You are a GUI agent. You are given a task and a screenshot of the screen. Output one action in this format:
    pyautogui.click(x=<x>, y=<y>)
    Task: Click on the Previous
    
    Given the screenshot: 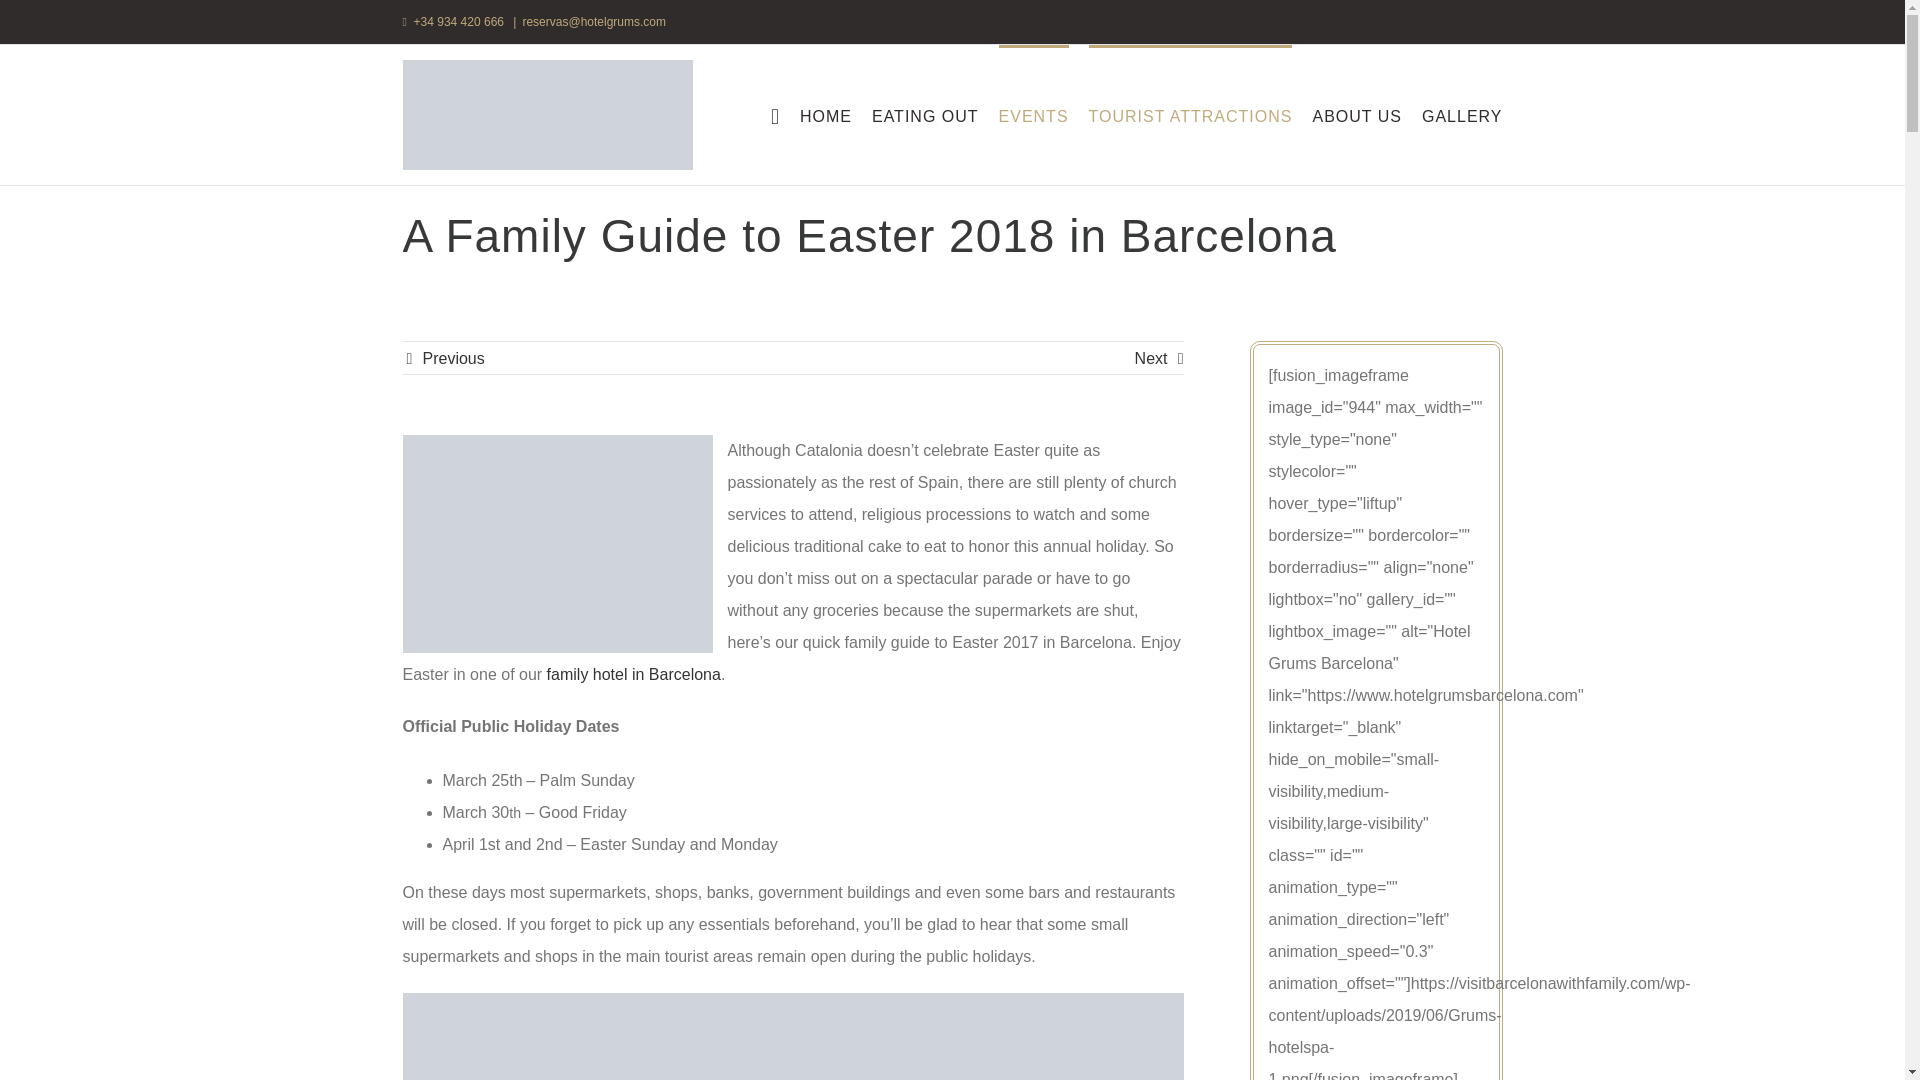 What is the action you would take?
    pyautogui.click(x=452, y=358)
    